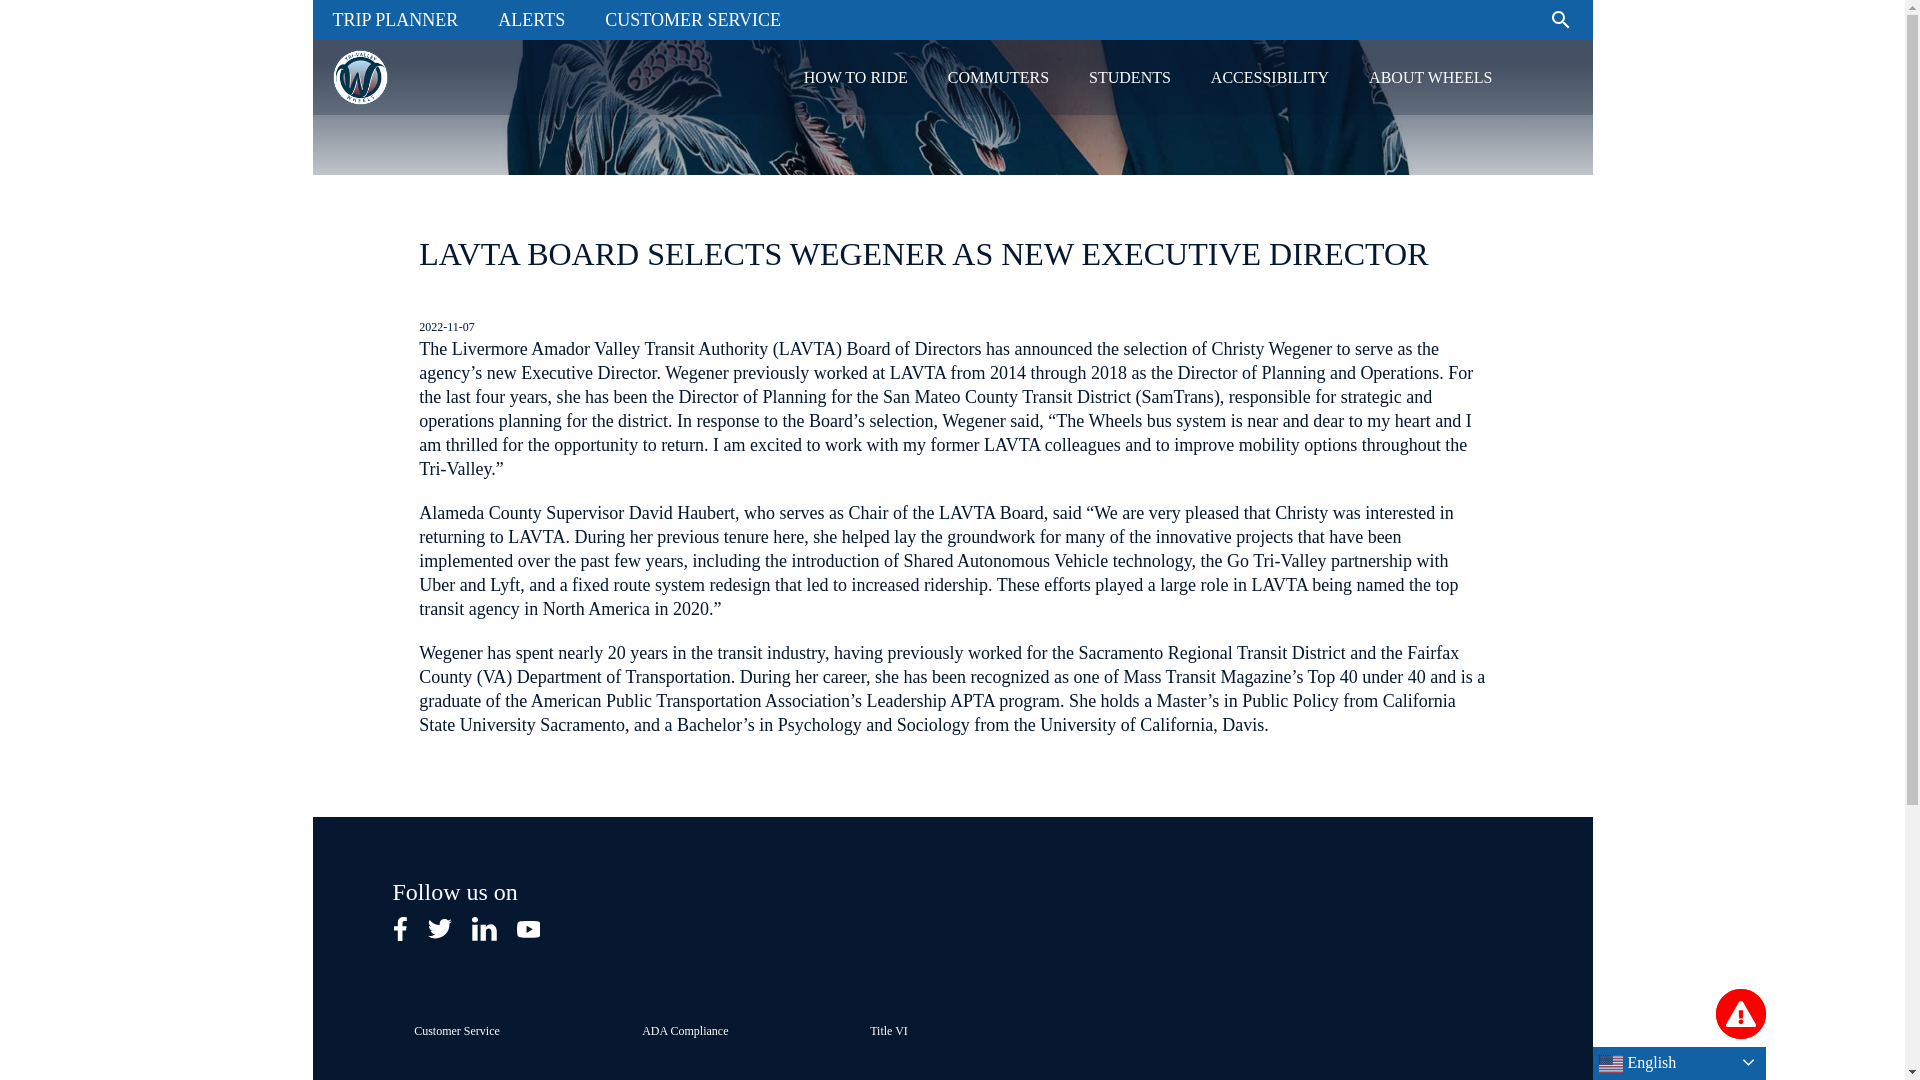 The height and width of the screenshot is (1080, 1920). Describe the element at coordinates (532, 20) in the screenshot. I see `ALERTS` at that location.